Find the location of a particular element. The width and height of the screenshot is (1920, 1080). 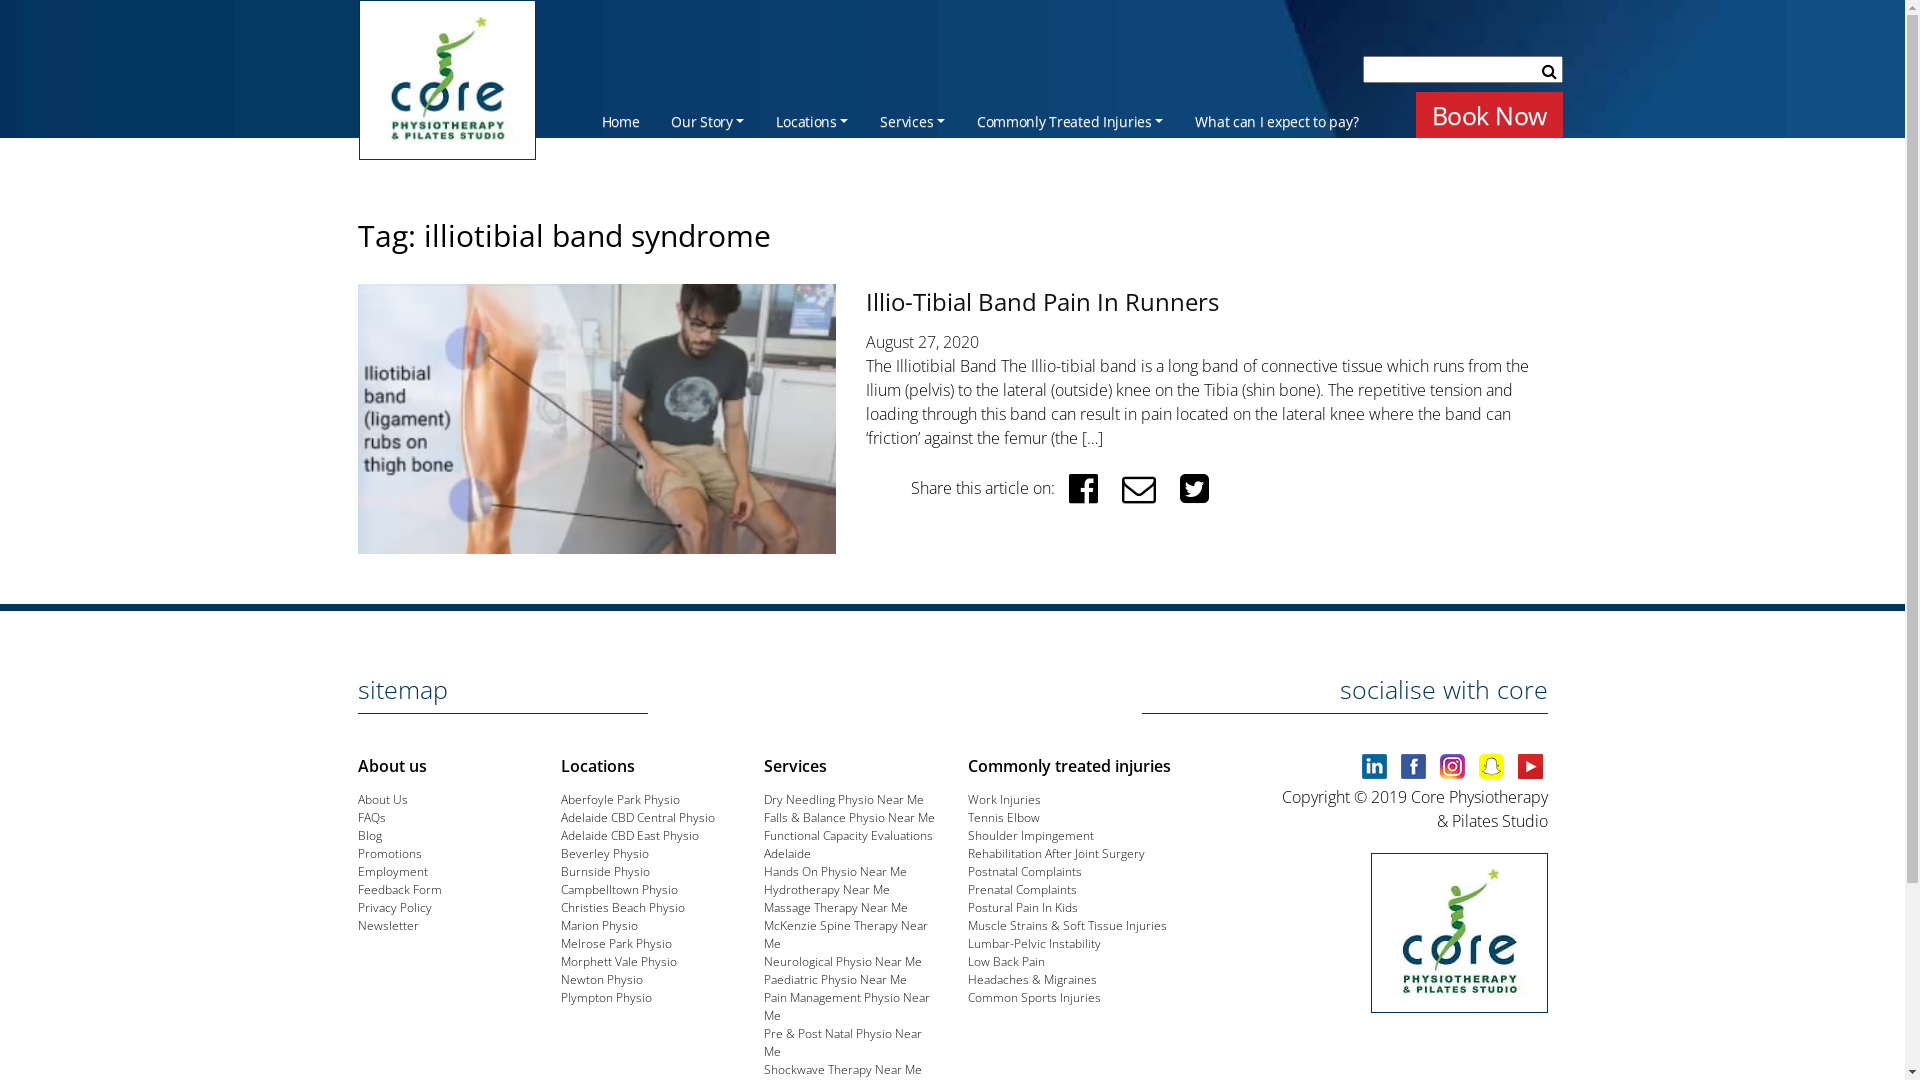

Postural Pain In Kids is located at coordinates (1023, 908).